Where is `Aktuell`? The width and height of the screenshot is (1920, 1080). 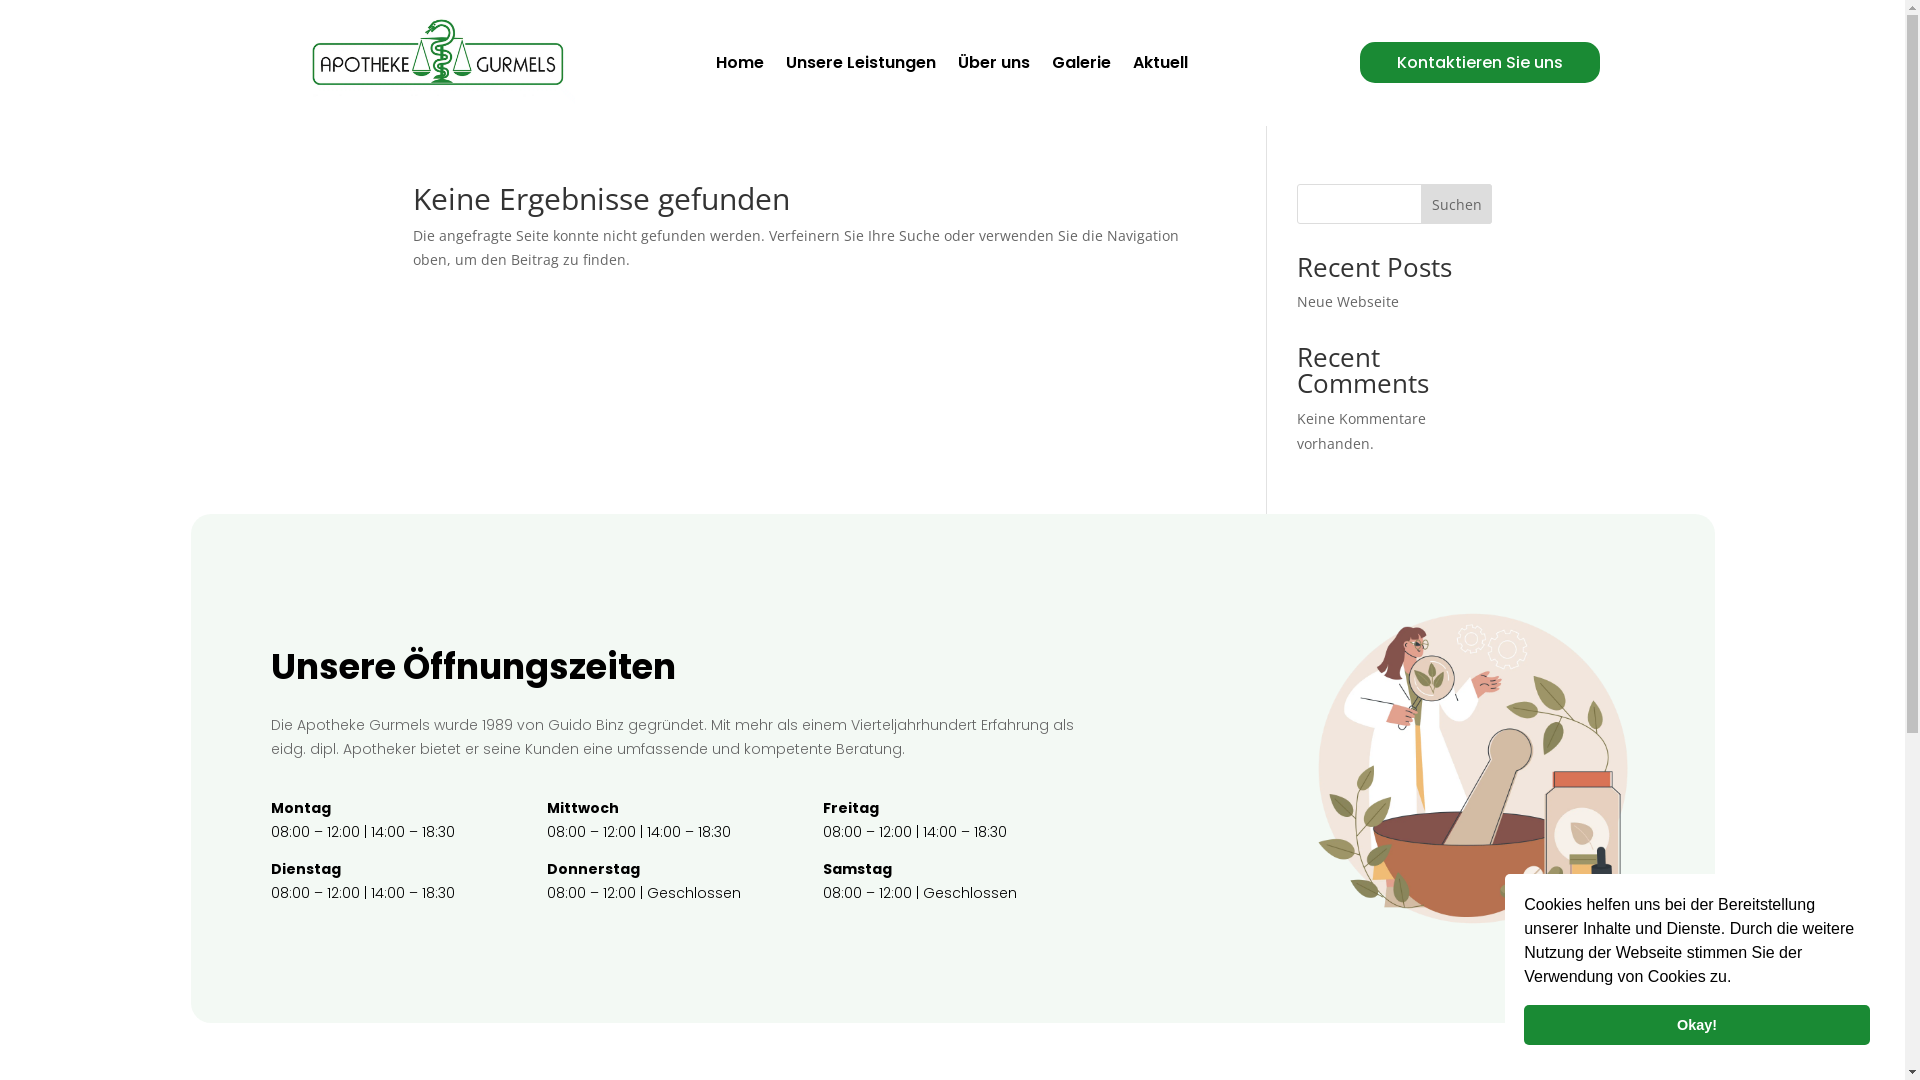
Aktuell is located at coordinates (1160, 66).